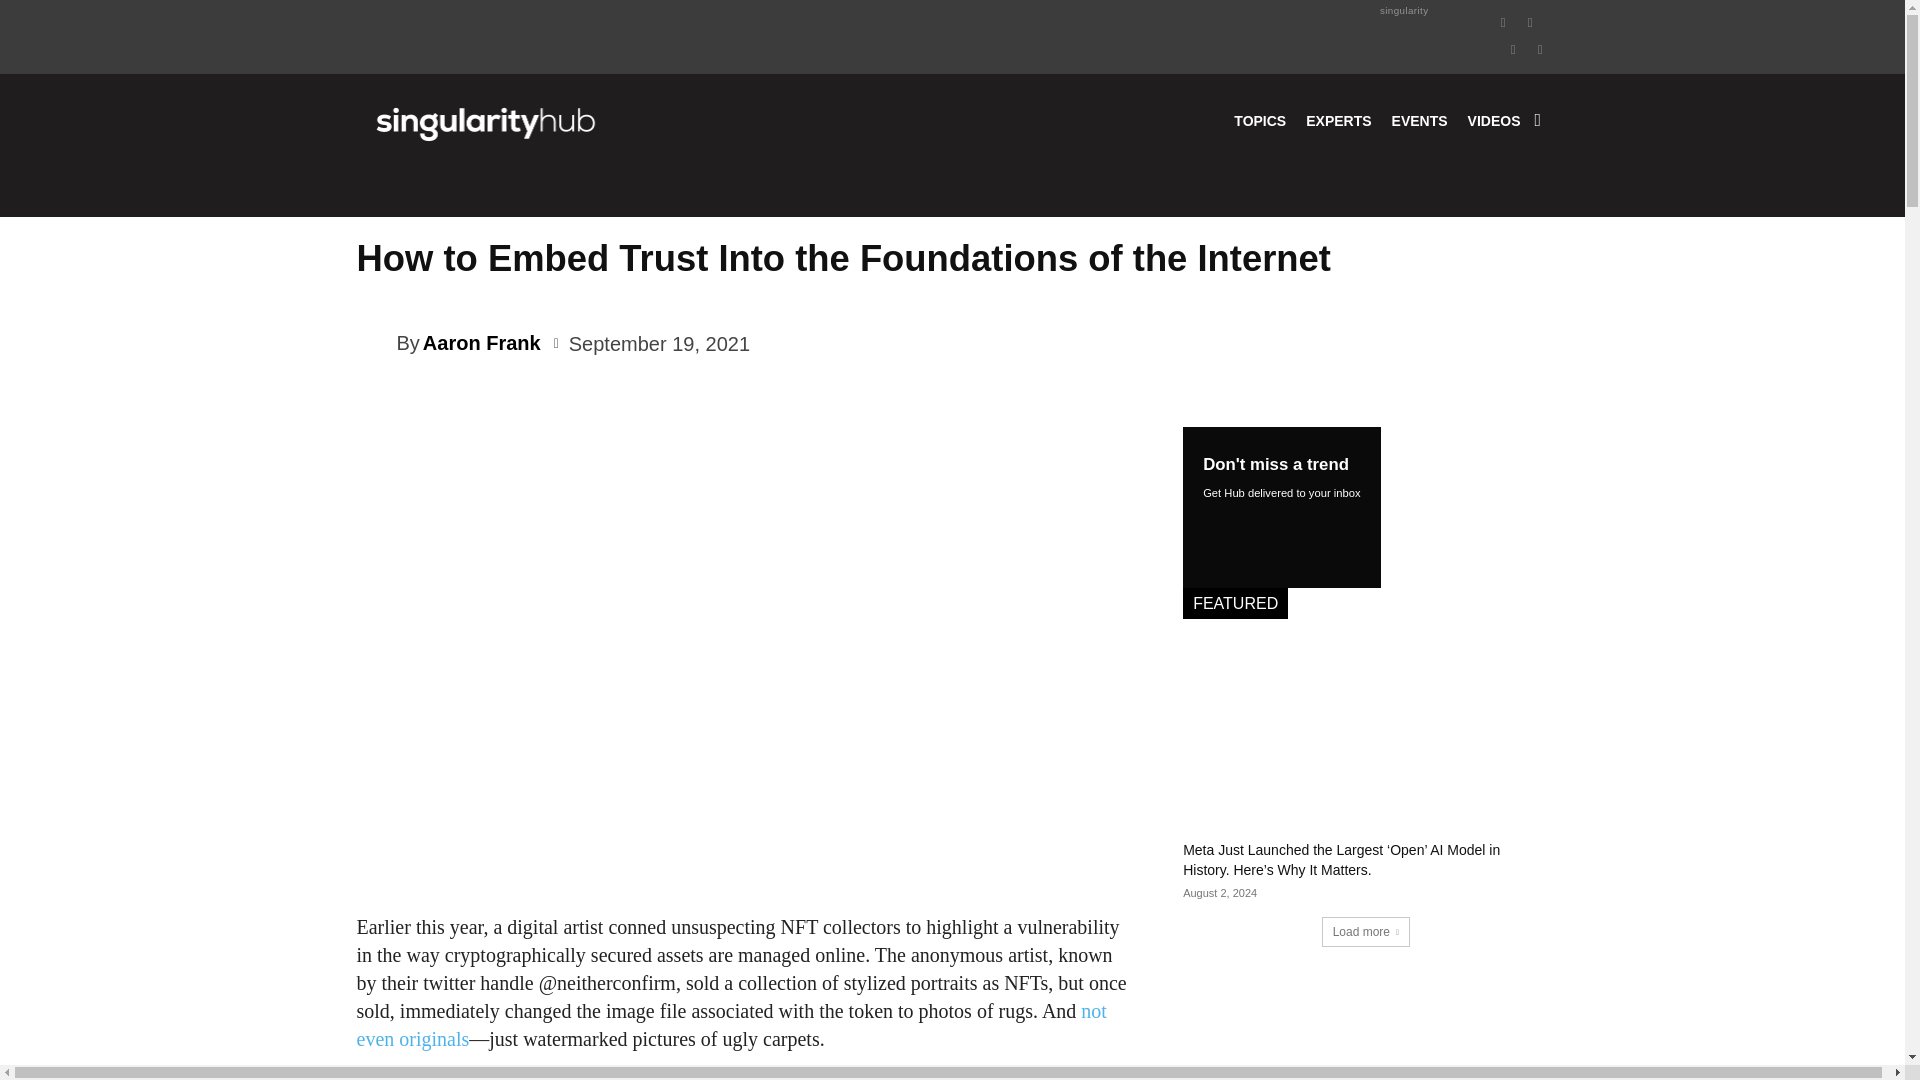  Describe the element at coordinates (1338, 120) in the screenshot. I see `EXPERTS` at that location.